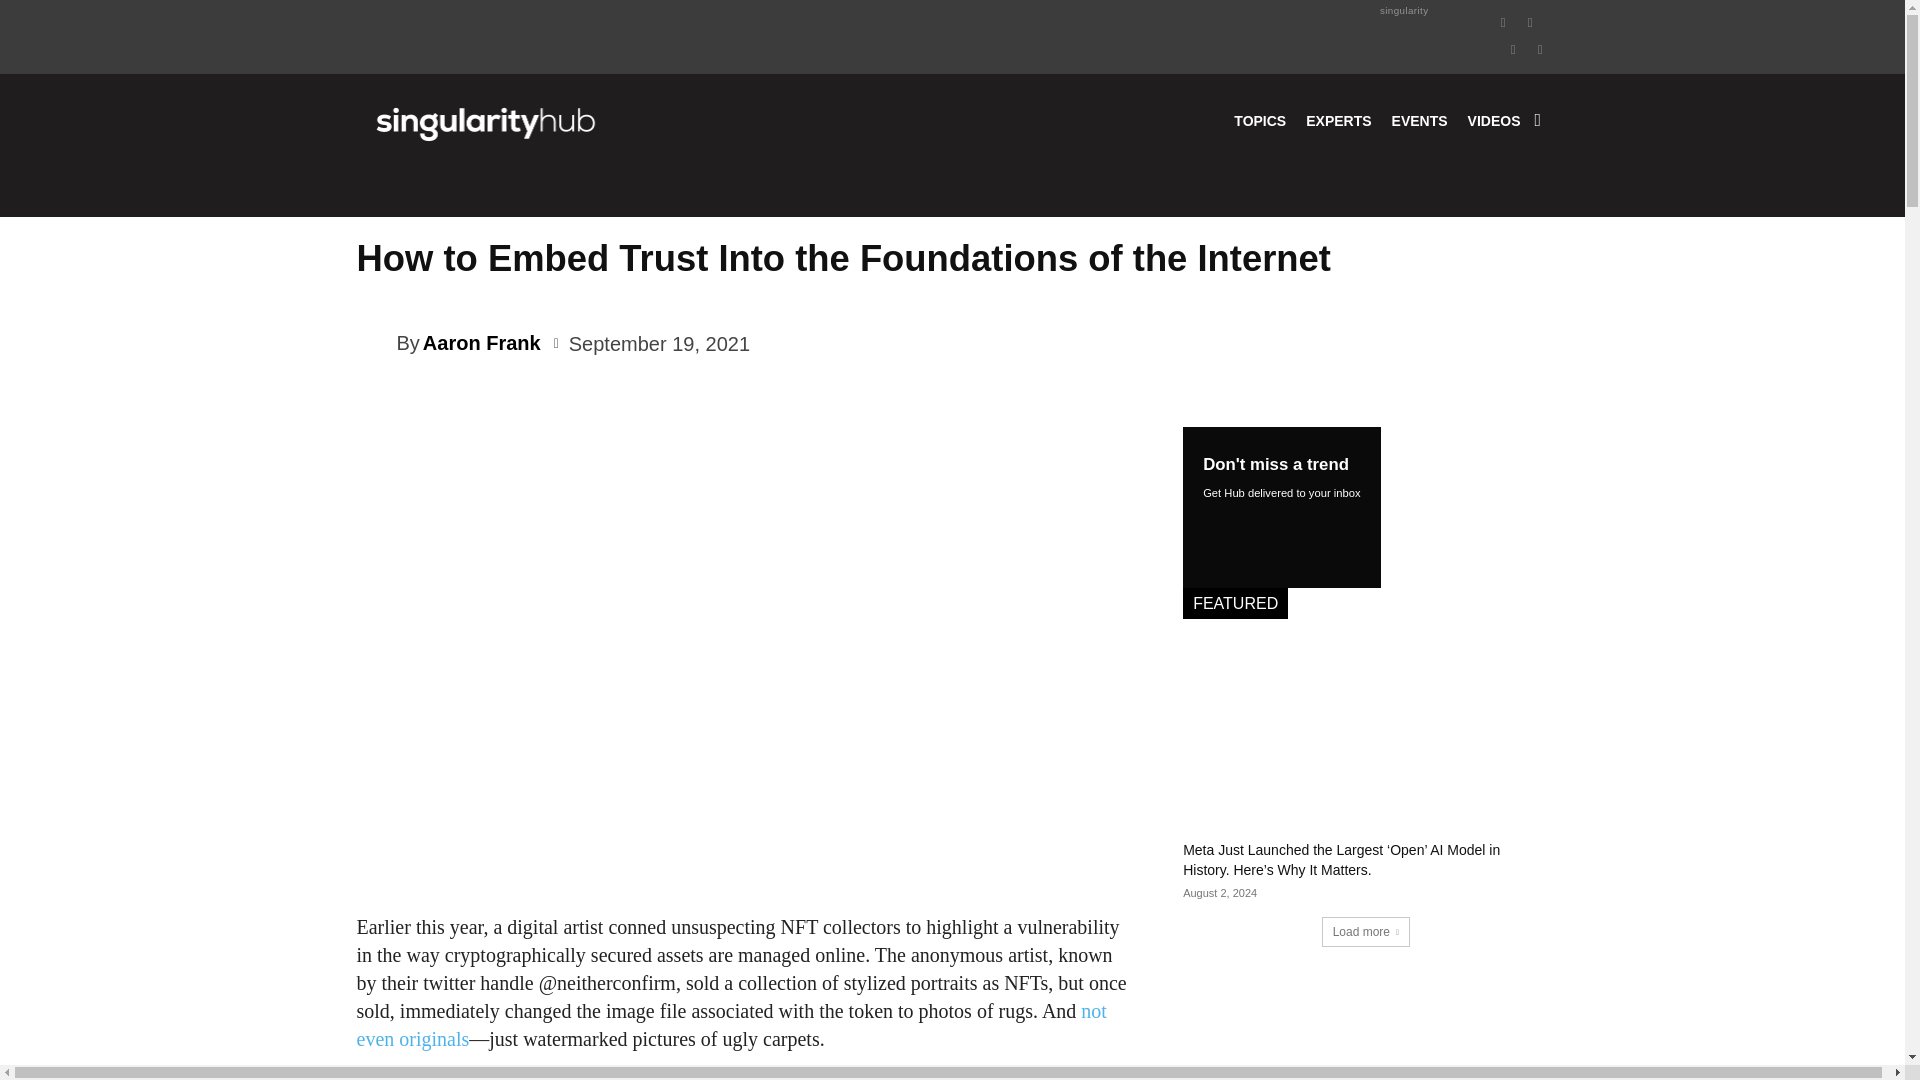  Describe the element at coordinates (1338, 120) in the screenshot. I see `EXPERTS` at that location.